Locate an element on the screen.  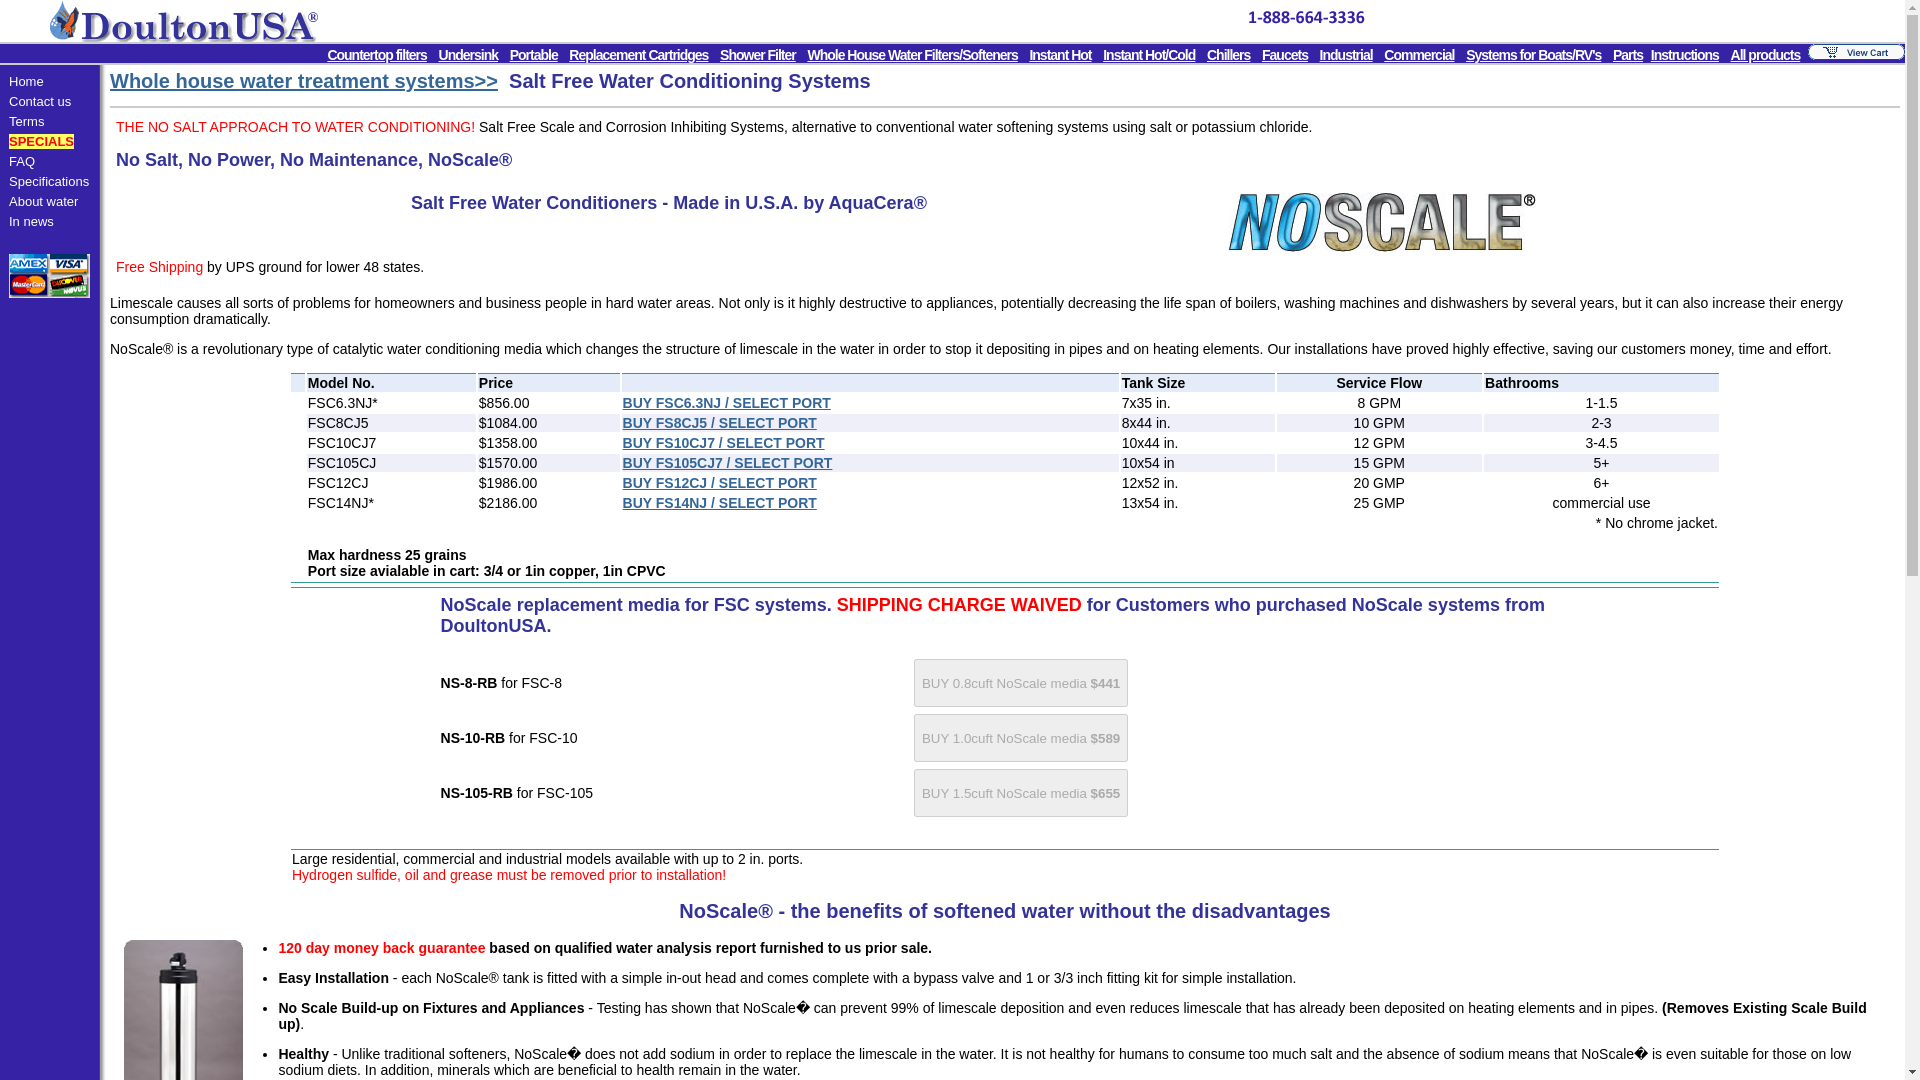
All products is located at coordinates (1766, 54).